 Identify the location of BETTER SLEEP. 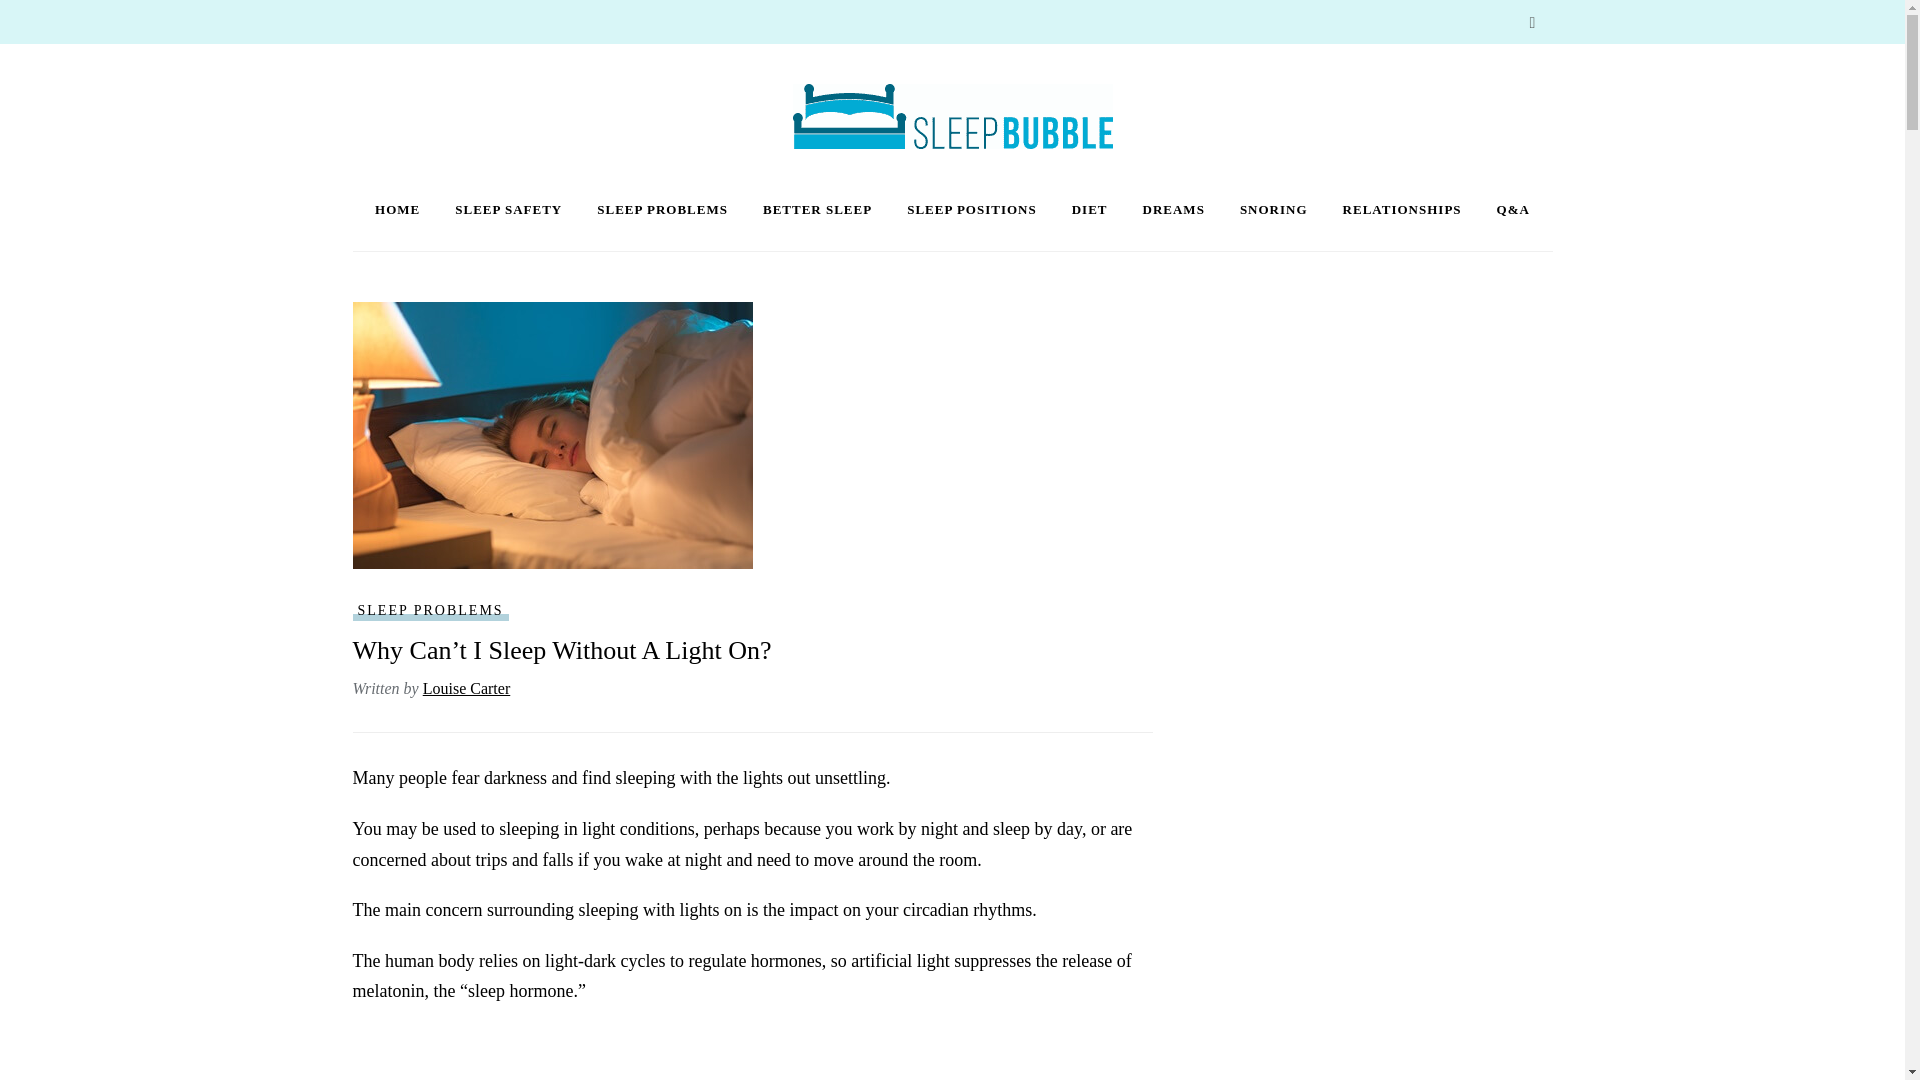
(816, 210).